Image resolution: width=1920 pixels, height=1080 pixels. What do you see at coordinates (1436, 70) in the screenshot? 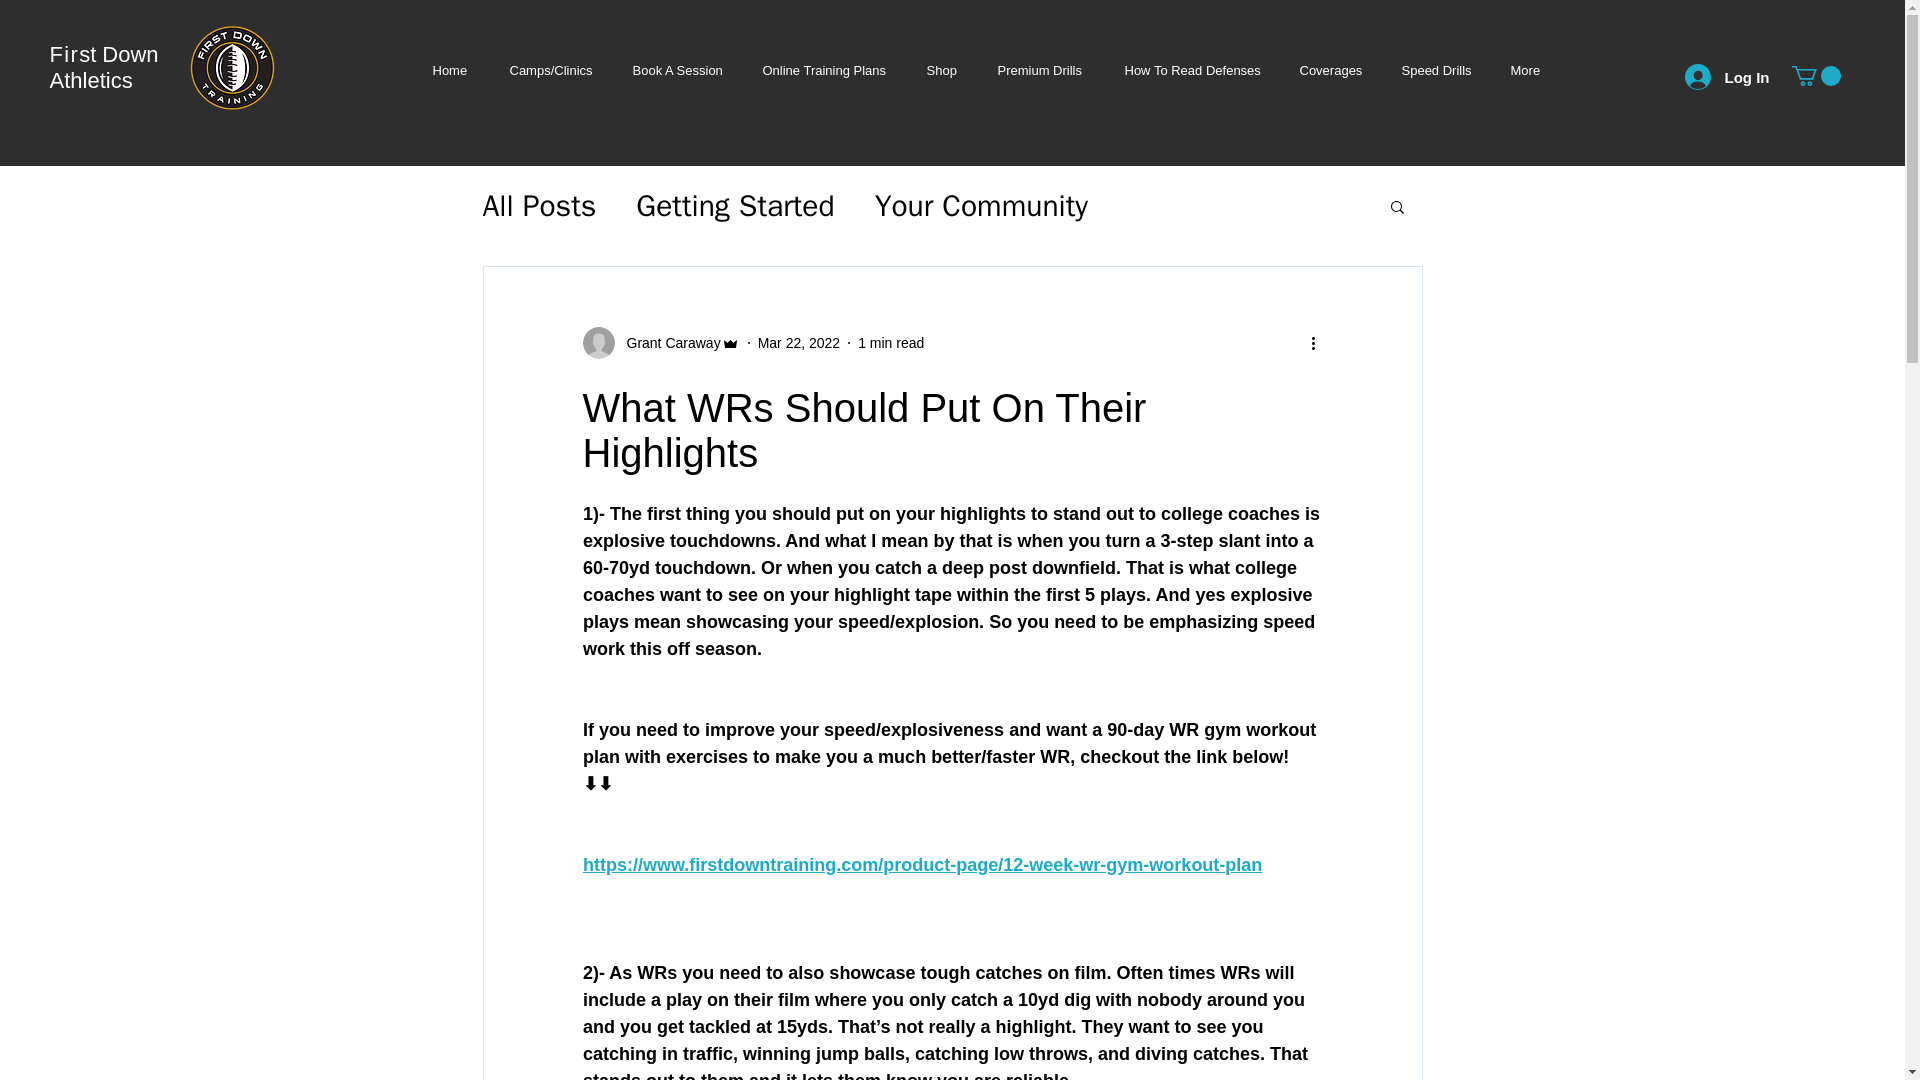
I see `Speed Drills` at bounding box center [1436, 70].